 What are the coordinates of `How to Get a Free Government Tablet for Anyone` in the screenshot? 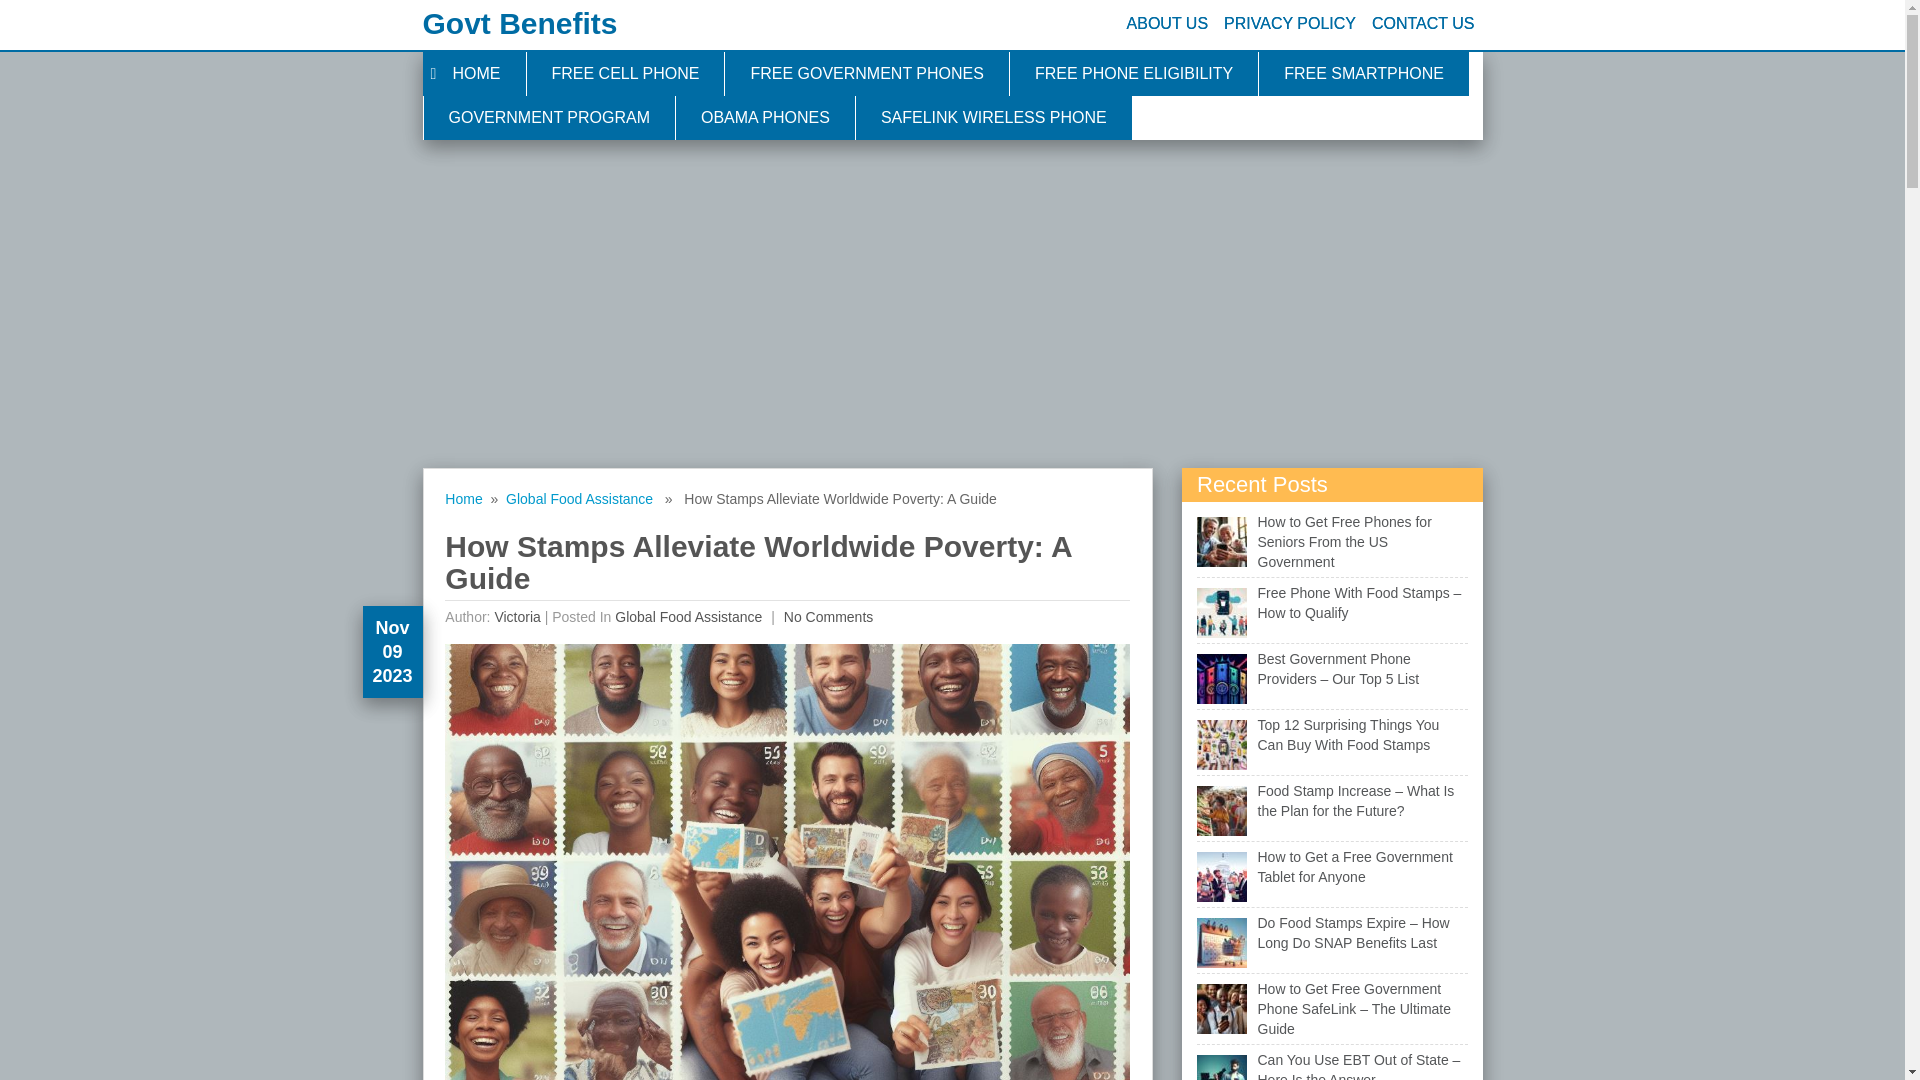 It's located at (1355, 866).